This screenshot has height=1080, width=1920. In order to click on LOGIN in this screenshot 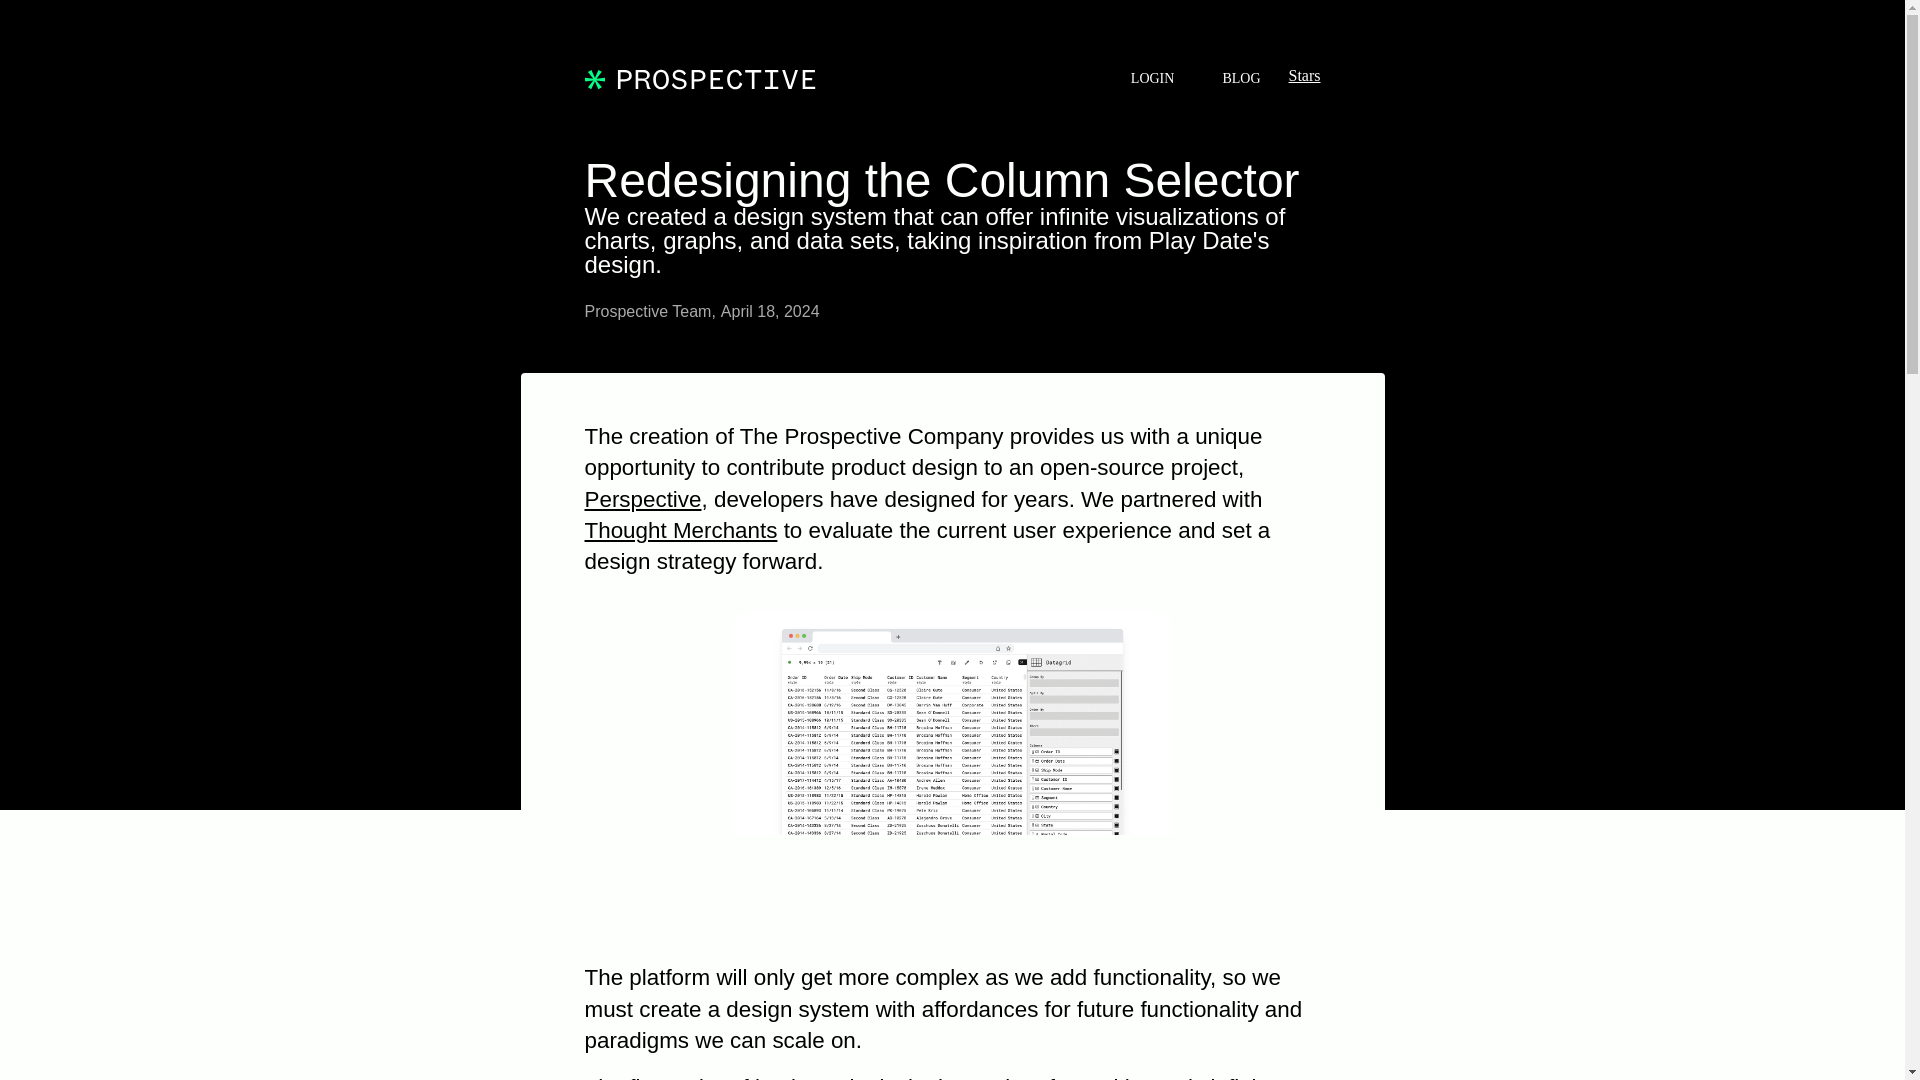, I will do `click(1152, 78)`.